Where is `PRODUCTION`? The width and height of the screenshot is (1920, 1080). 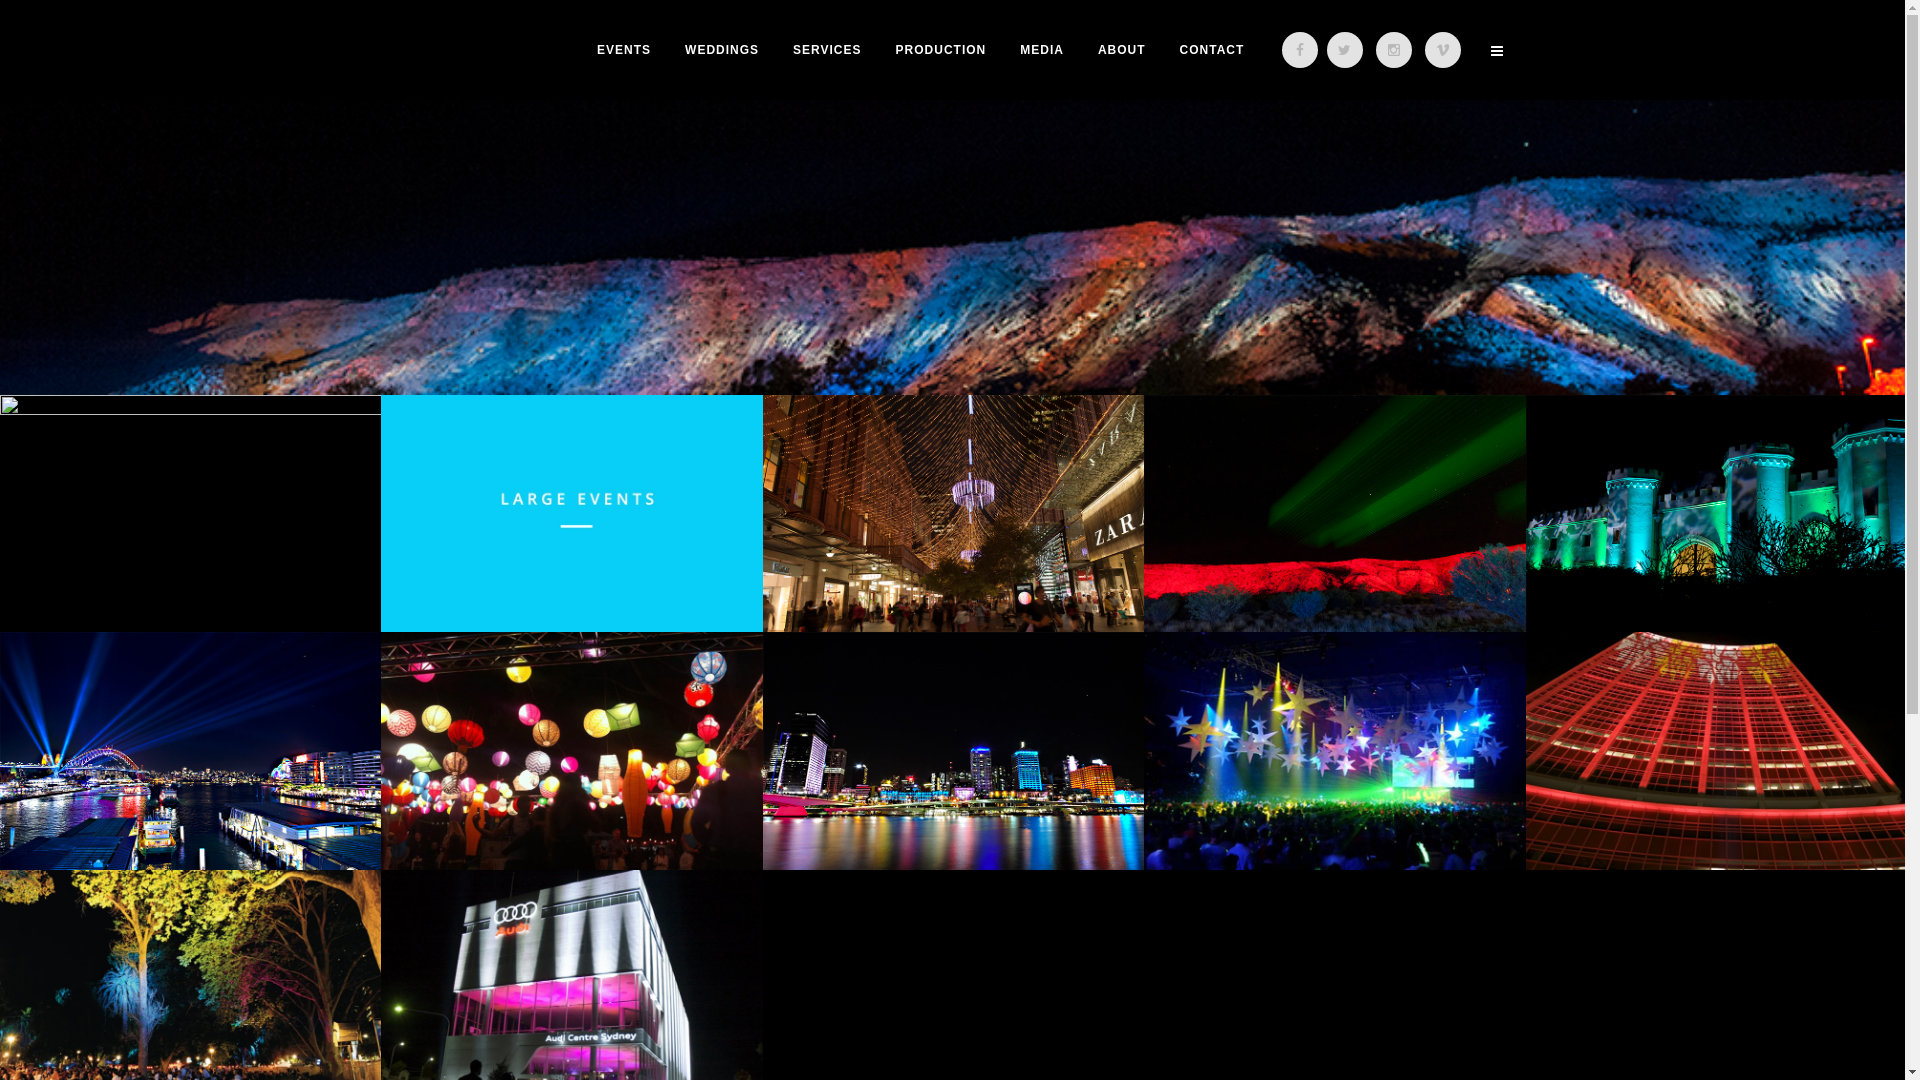
PRODUCTION is located at coordinates (942, 50).